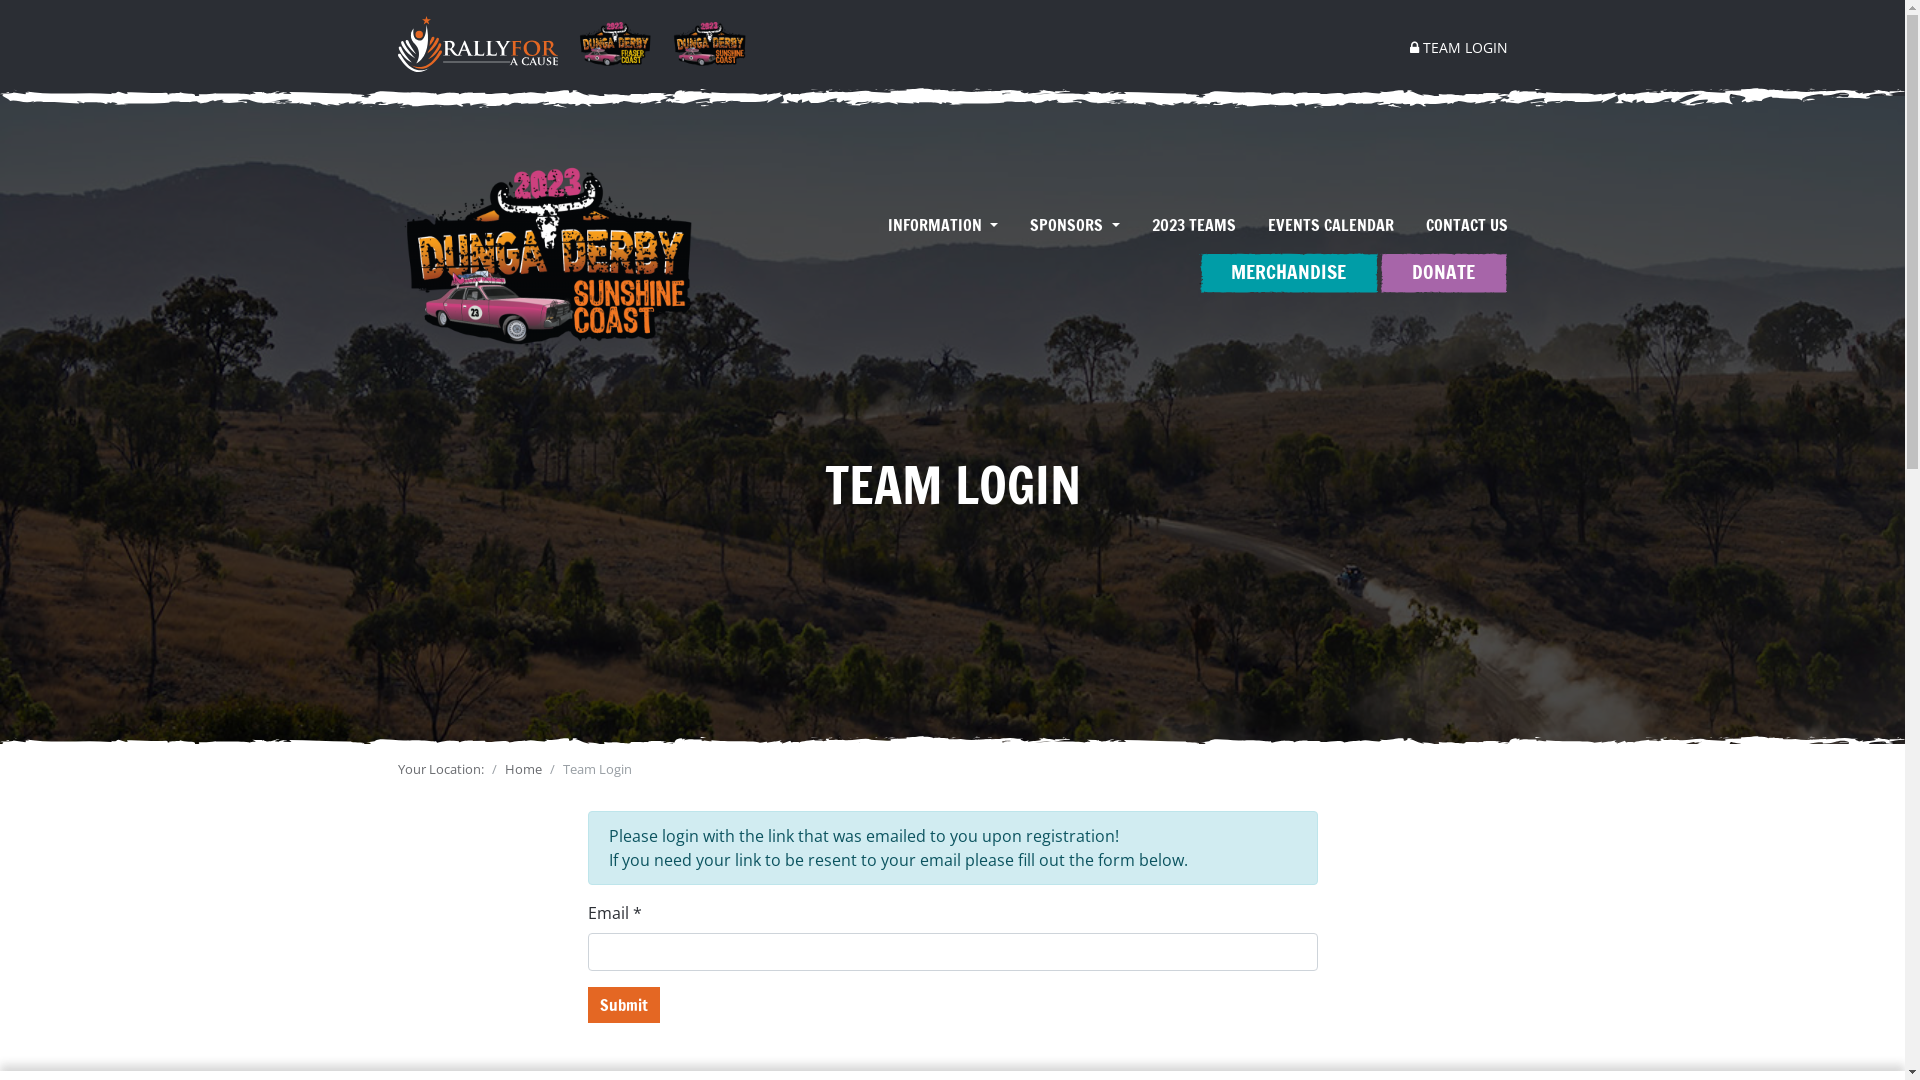  Describe the element at coordinates (624, 1005) in the screenshot. I see `Submit` at that location.